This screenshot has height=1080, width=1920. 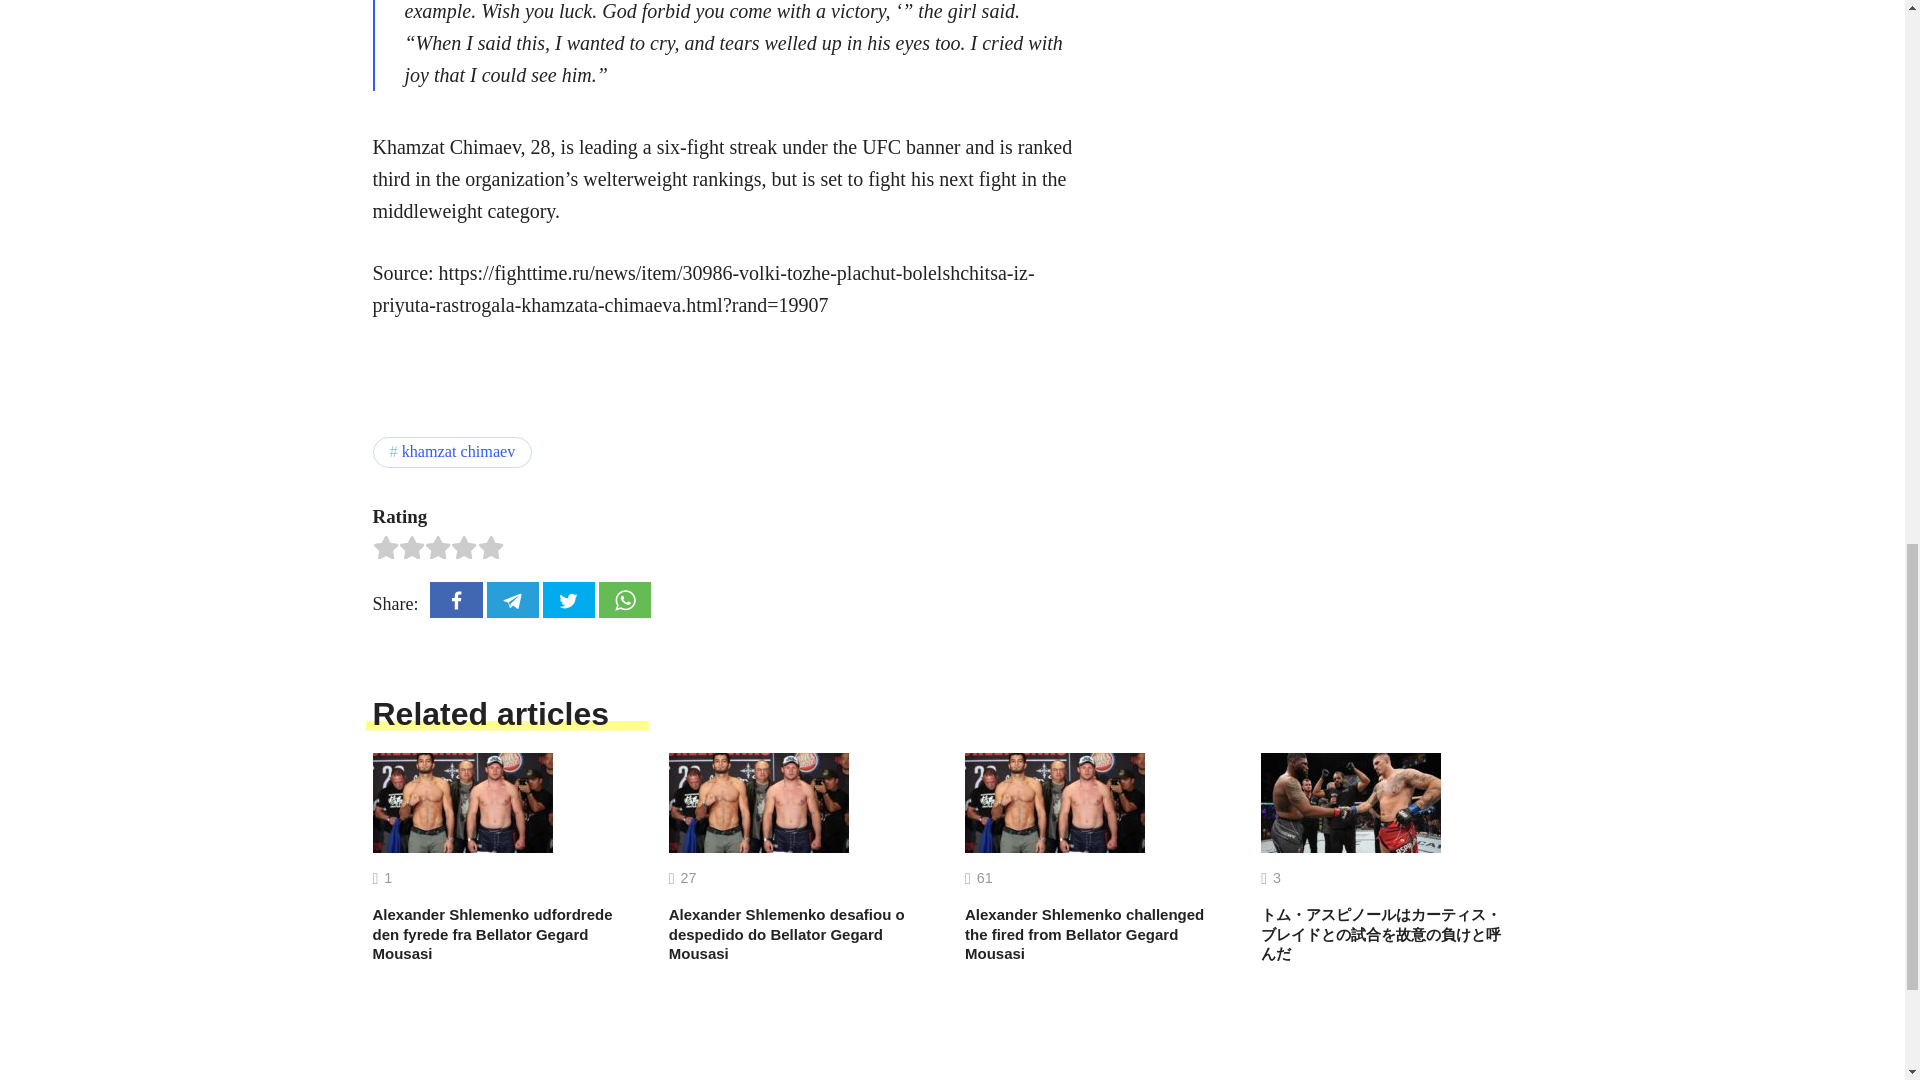 I want to click on khamzat chimaev, so click(x=452, y=452).